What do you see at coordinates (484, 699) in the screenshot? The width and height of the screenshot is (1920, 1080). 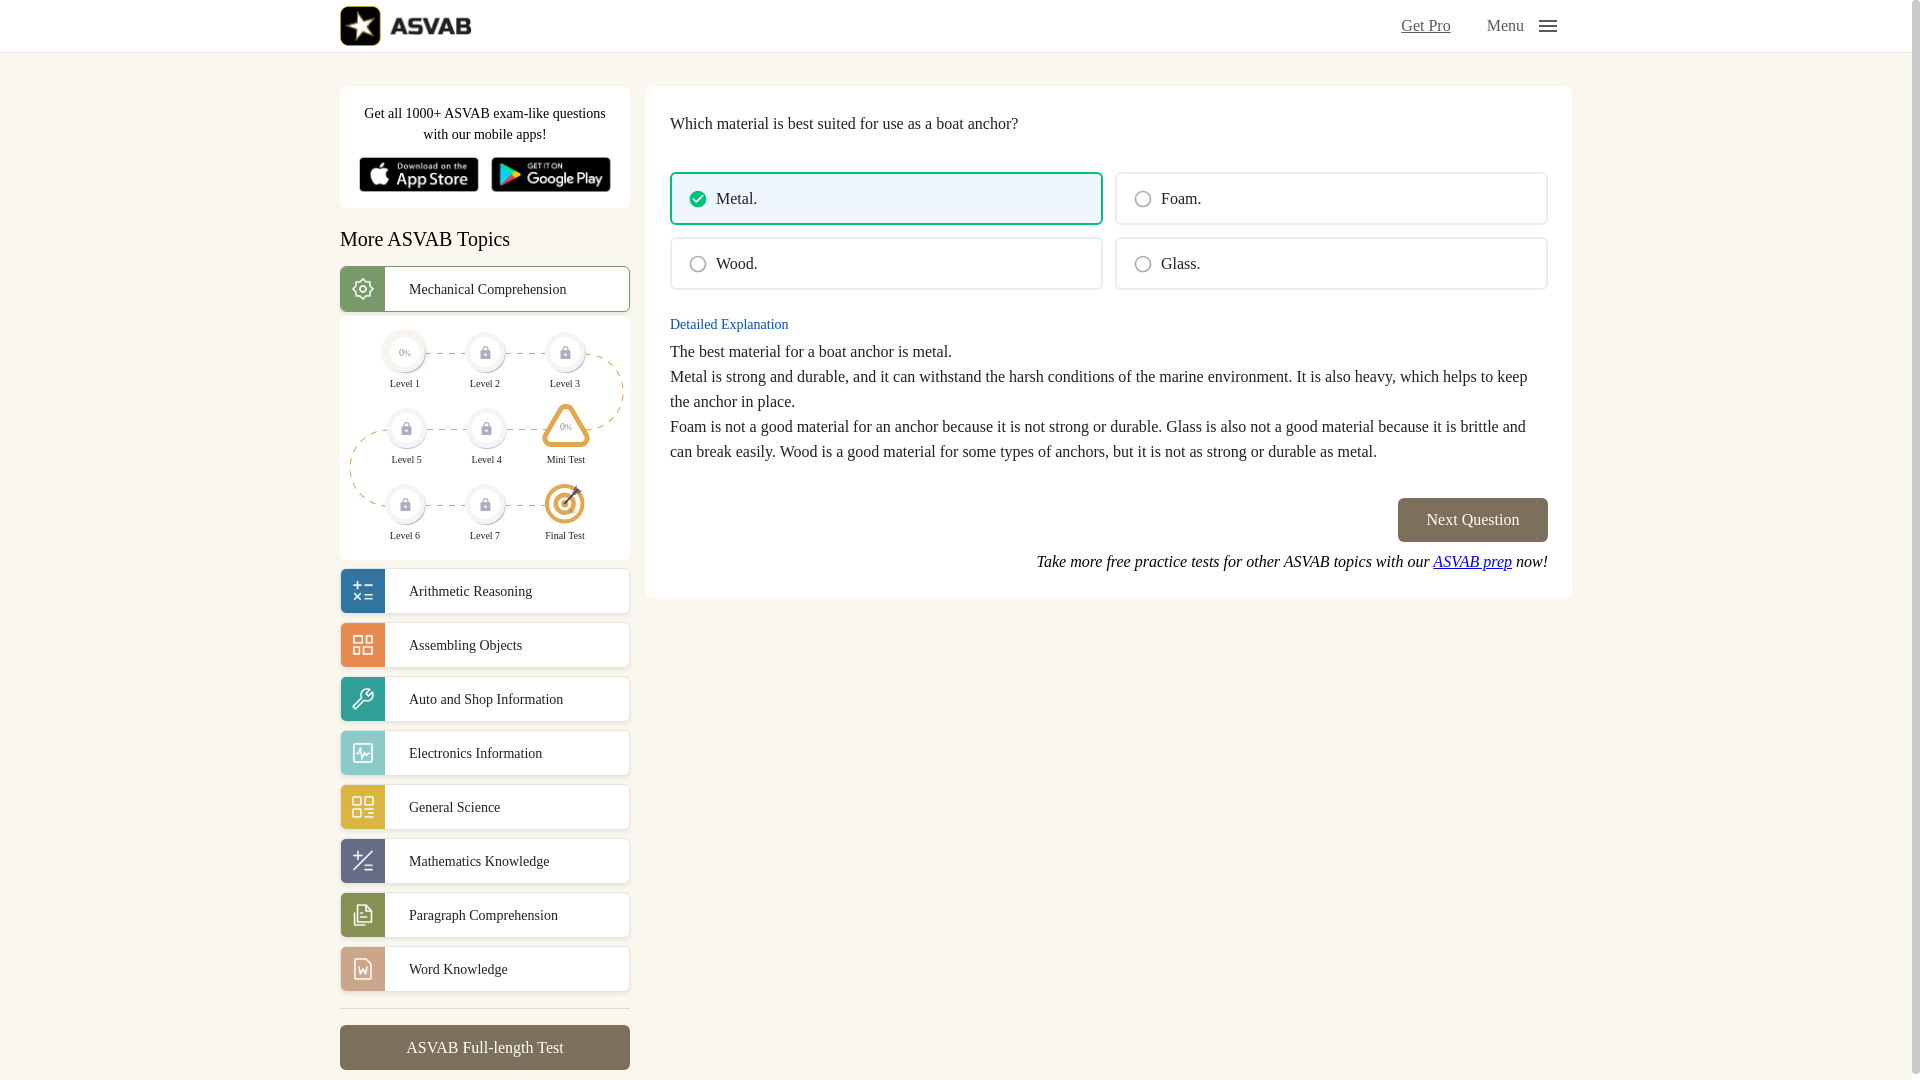 I see `Auto and Shop Information` at bounding box center [484, 699].